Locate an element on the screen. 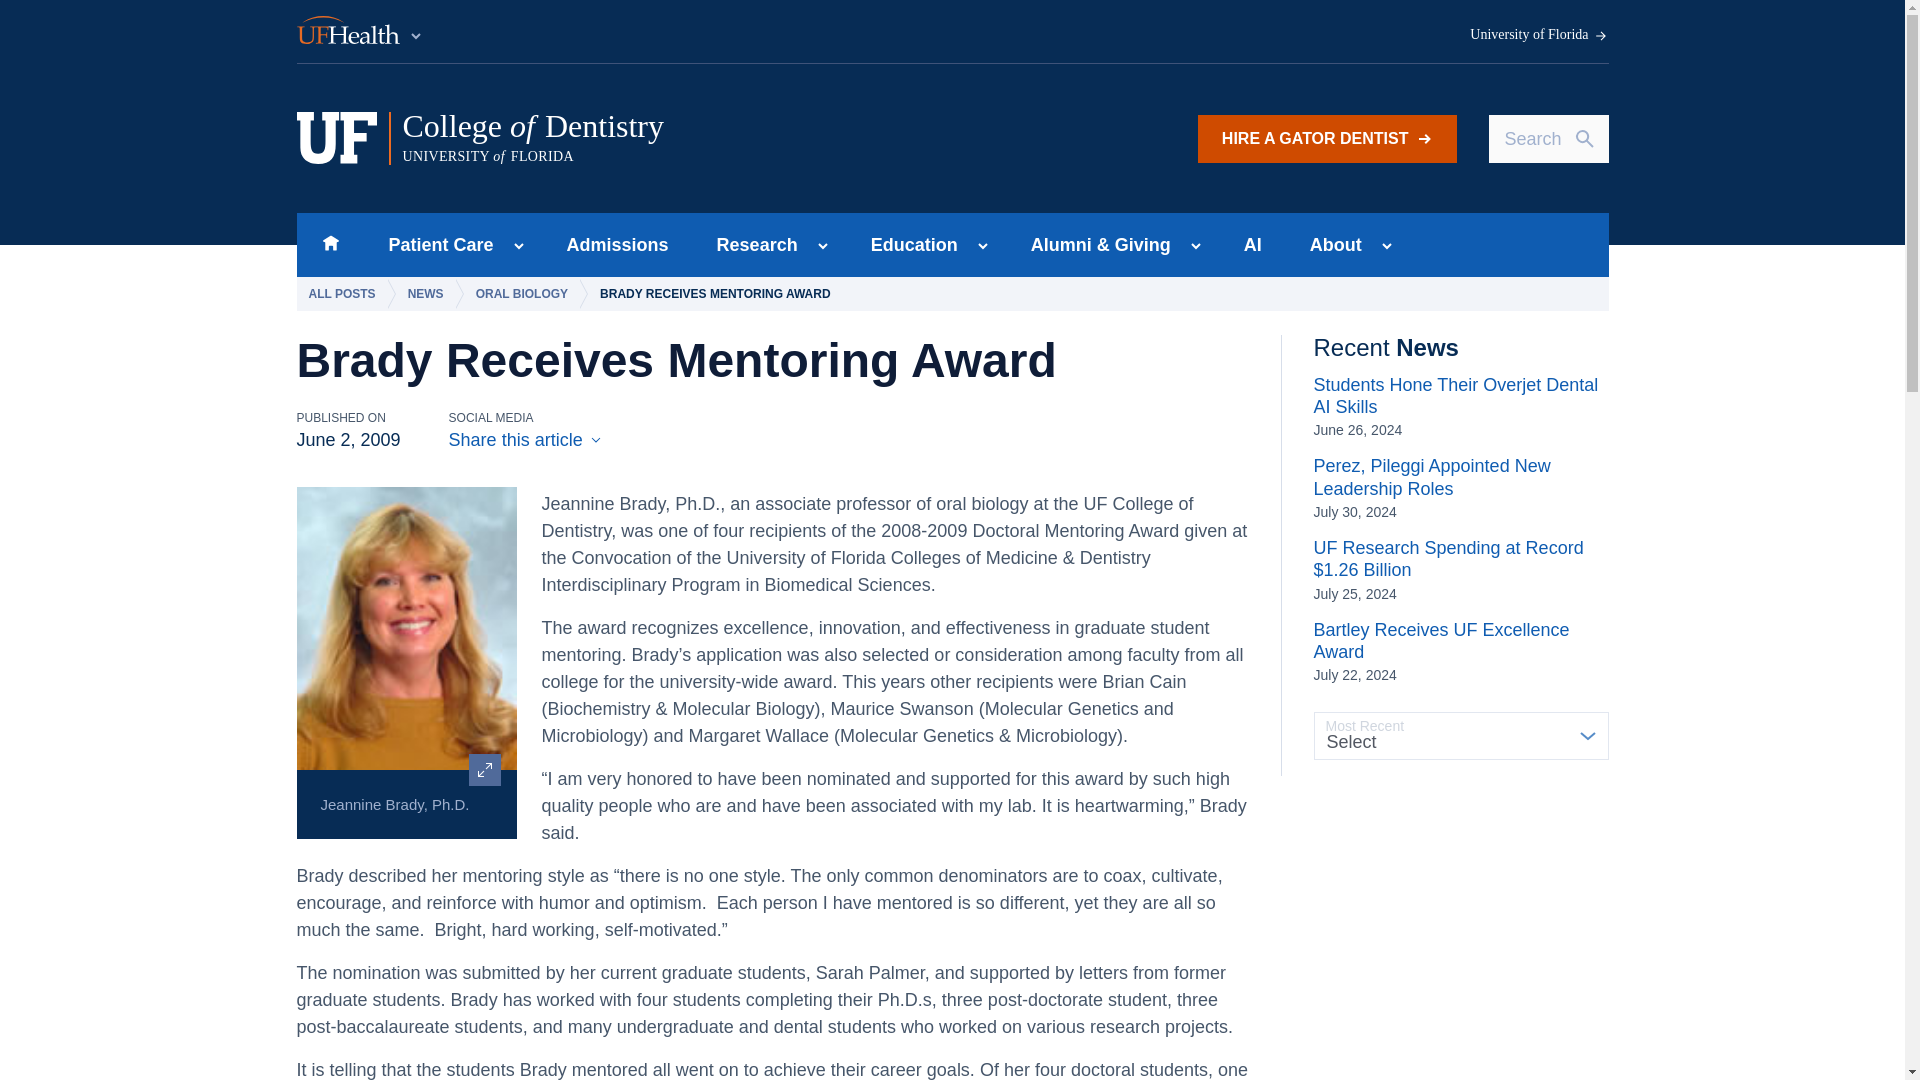 The height and width of the screenshot is (1080, 1920). University of Florida is located at coordinates (618, 244).